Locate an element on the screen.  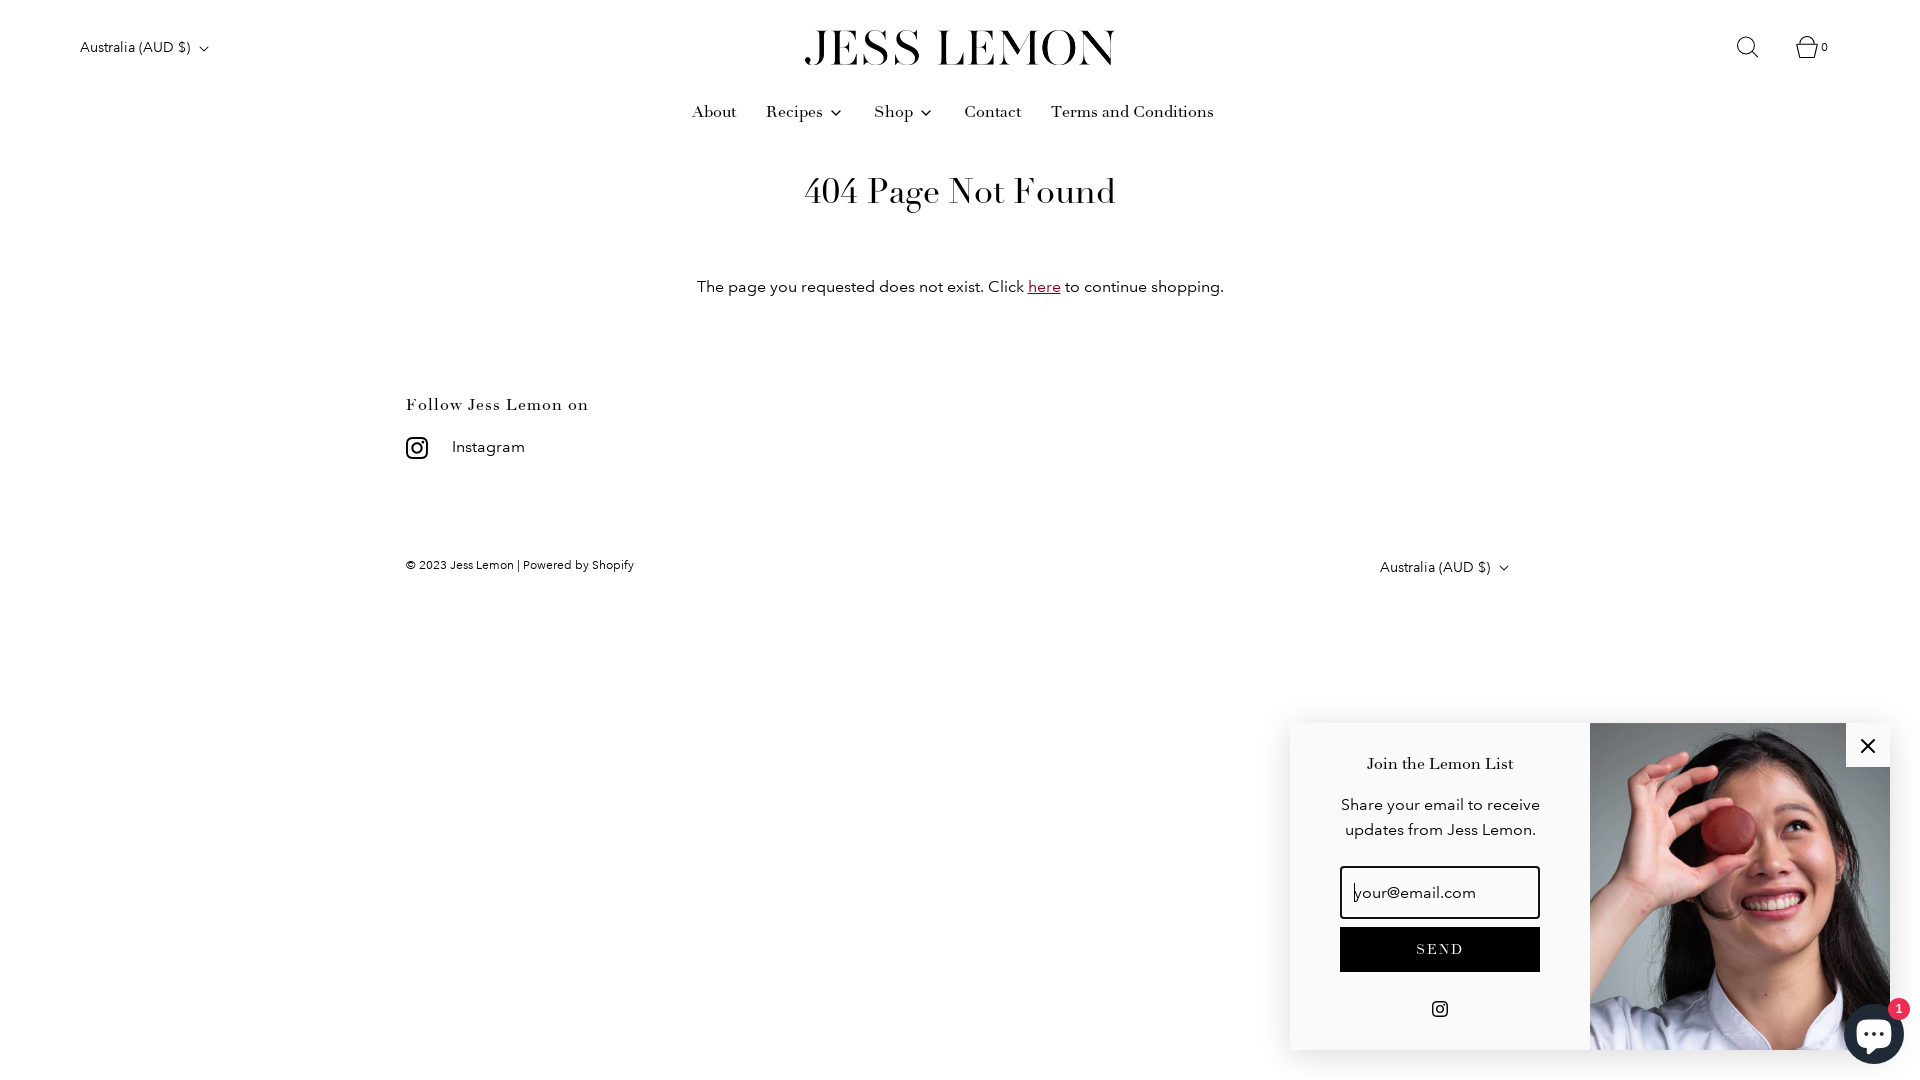
Instagram icon Instagram is located at coordinates (466, 447).